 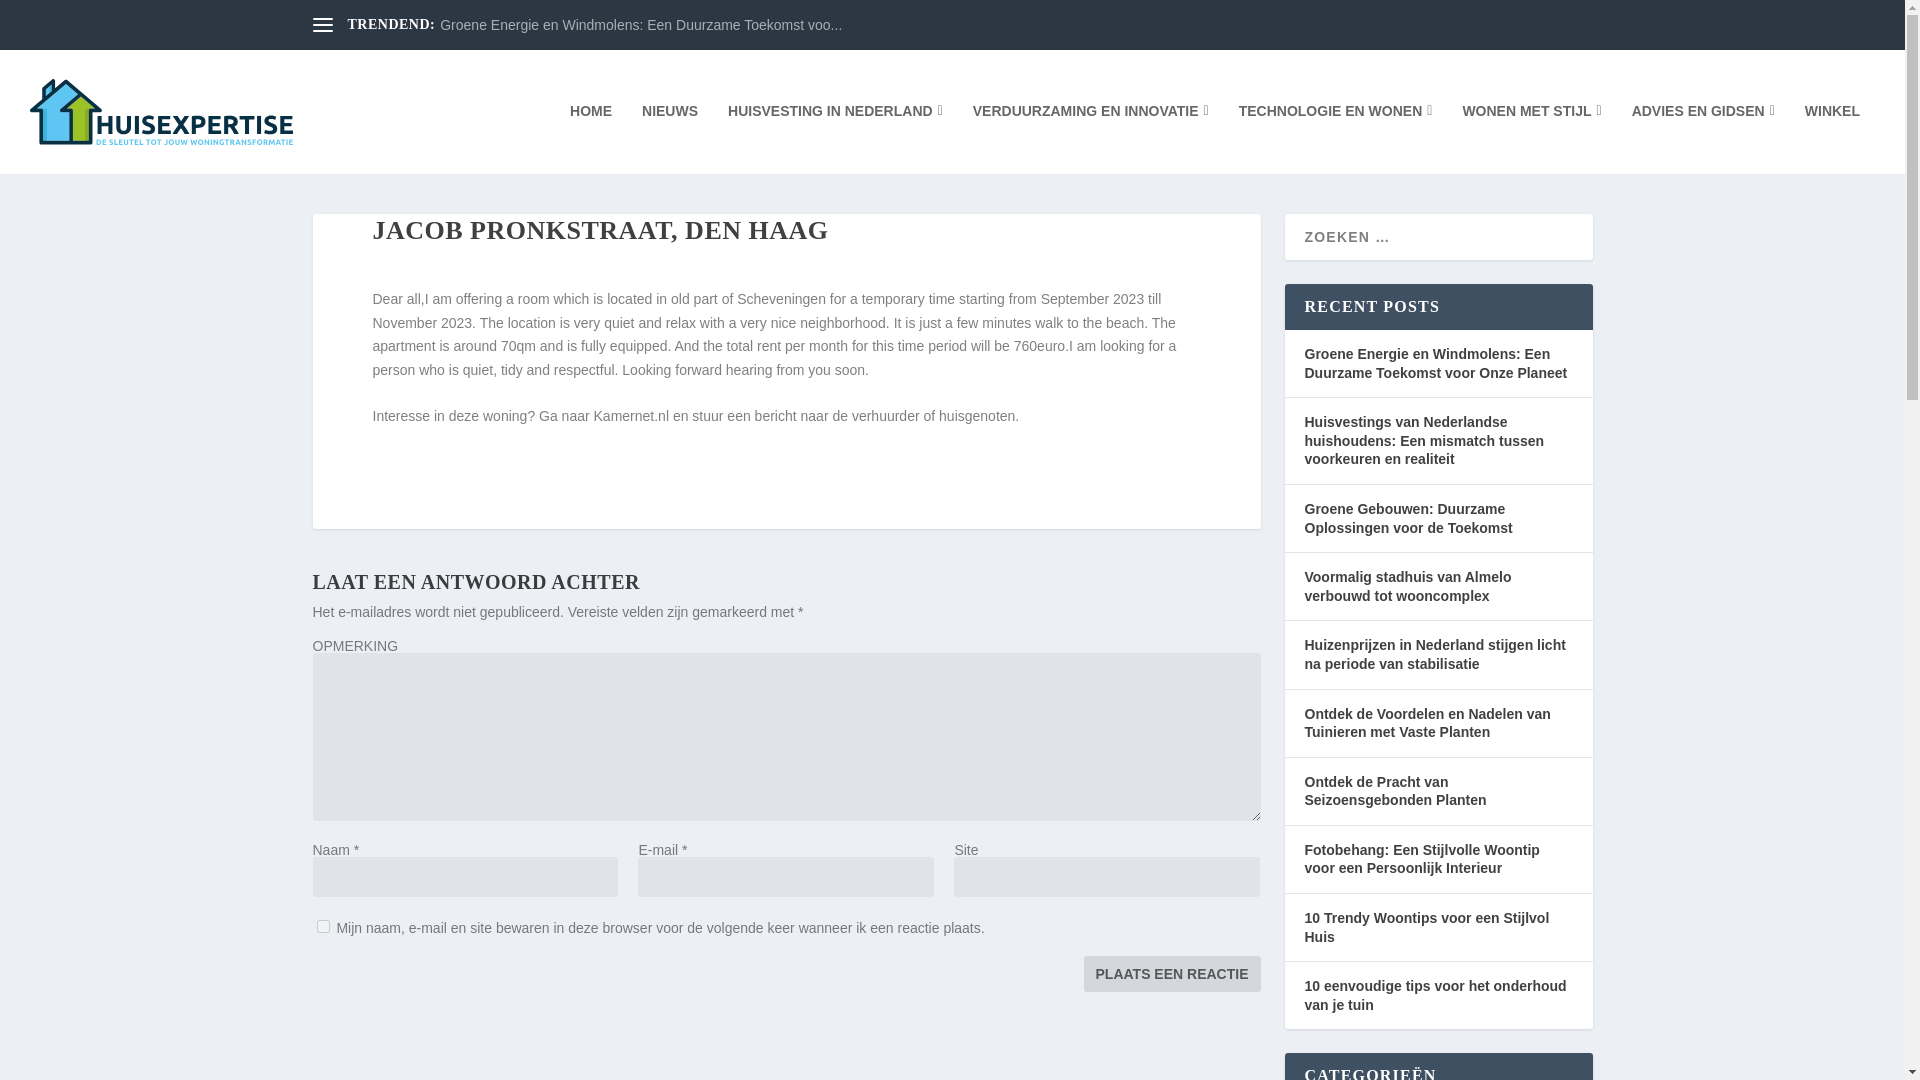 I want to click on HUISVESTING IN NEDERLAND, so click(x=834, y=138).